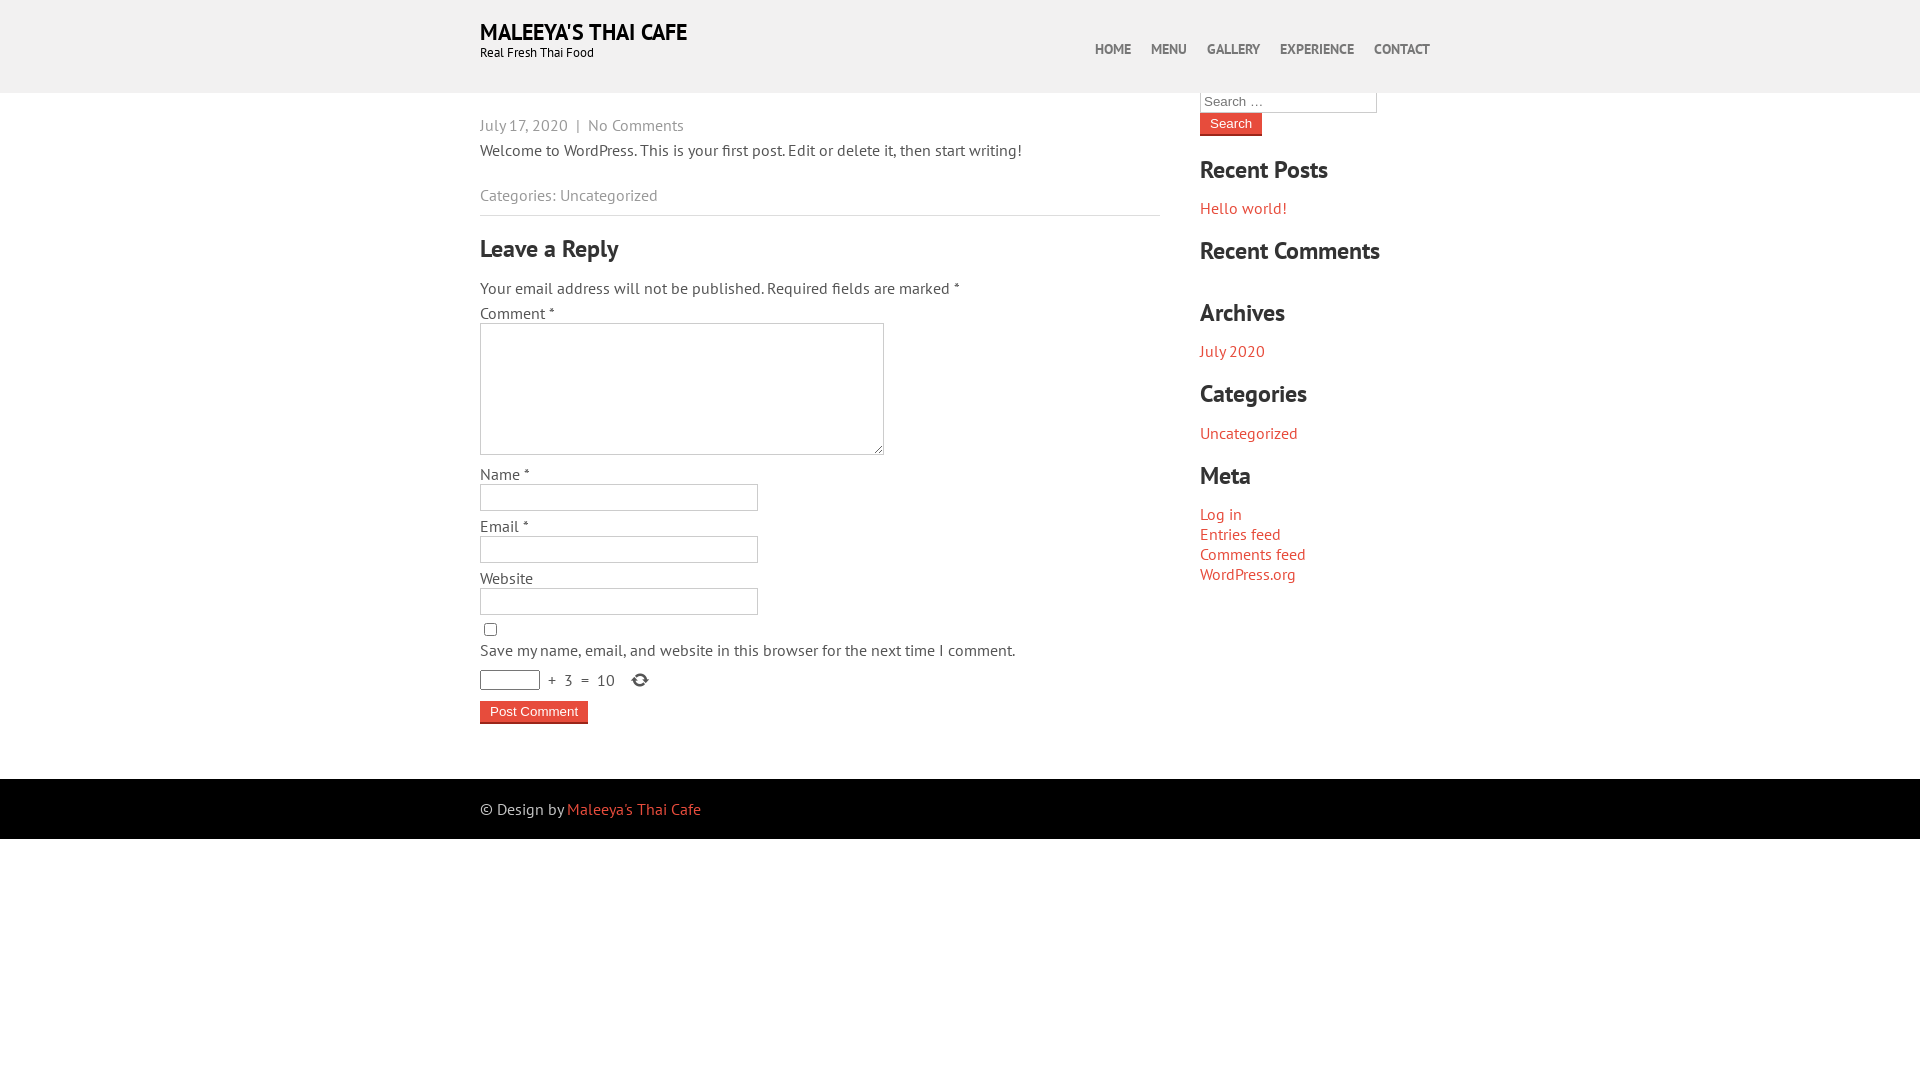 The height and width of the screenshot is (1080, 1920). Describe the element at coordinates (1317, 49) in the screenshot. I see `EXPERIENCE` at that location.